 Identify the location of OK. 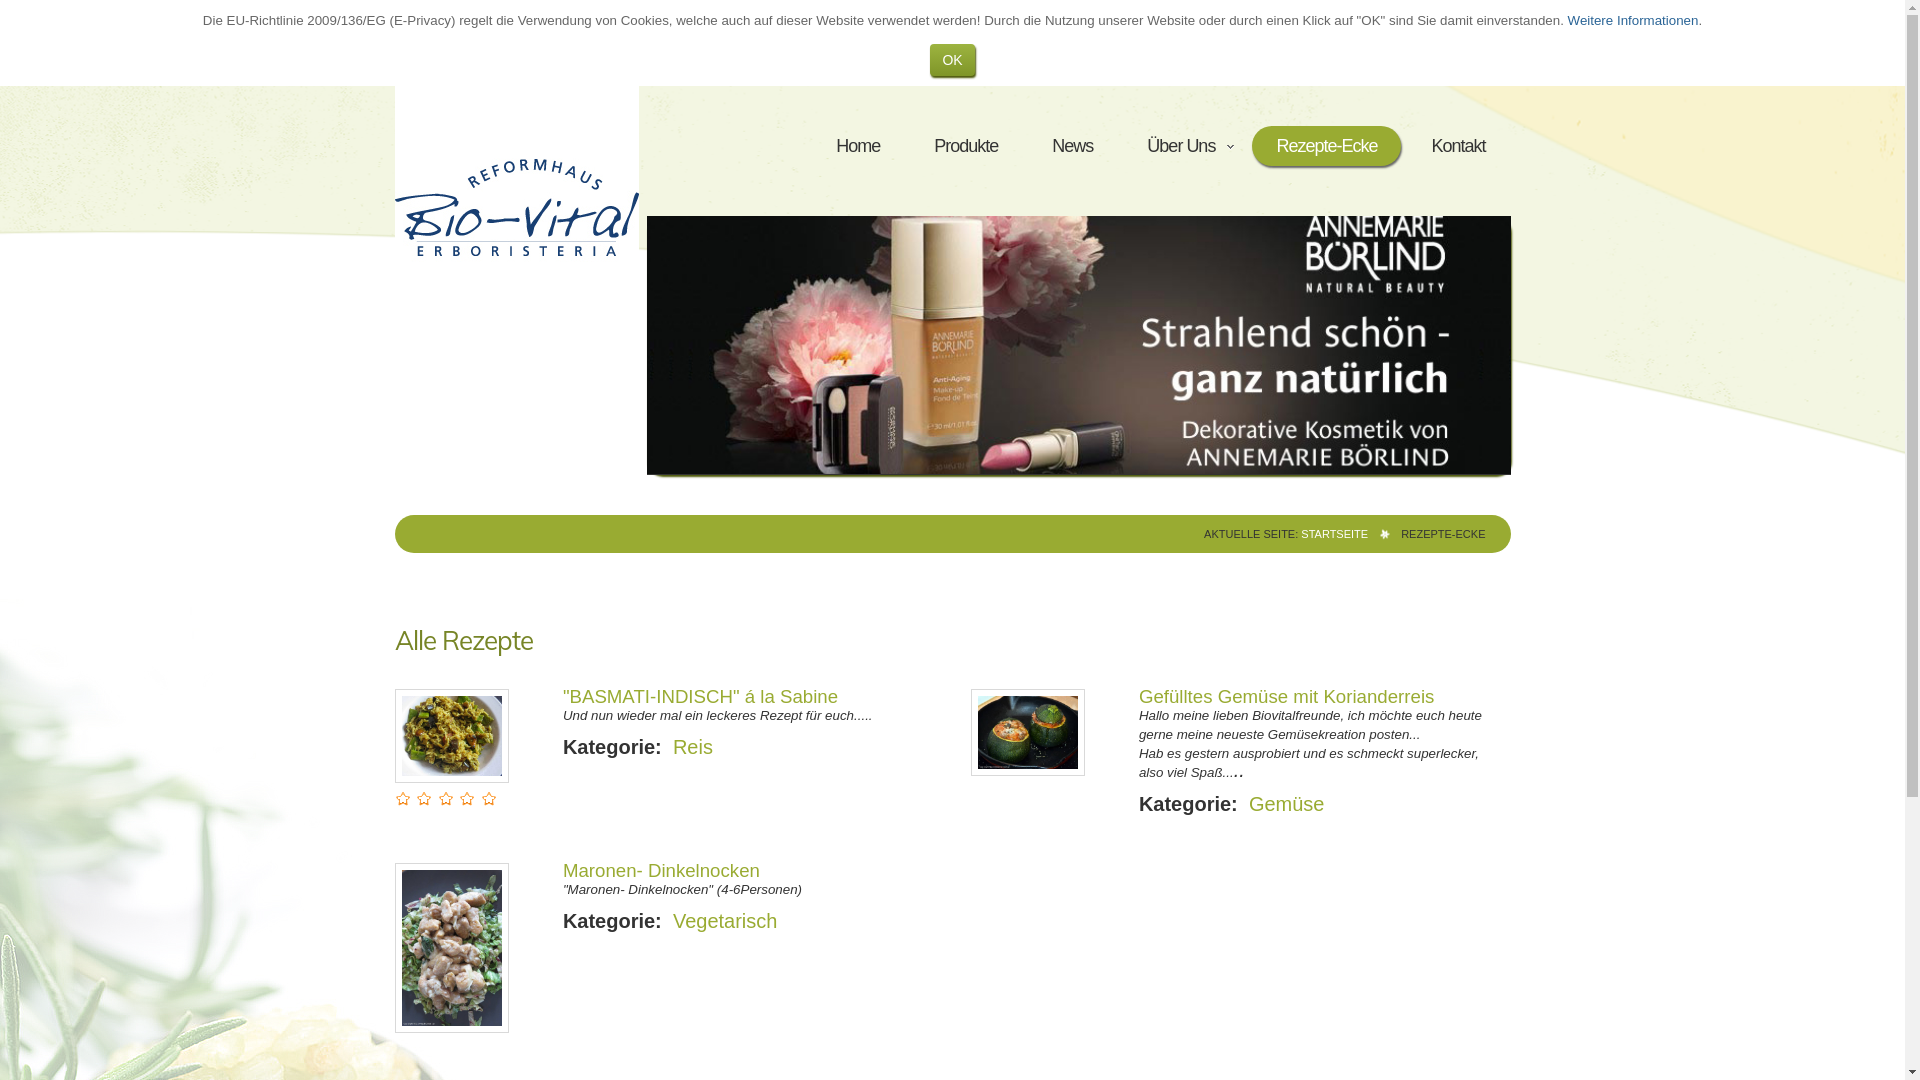
(952, 60).